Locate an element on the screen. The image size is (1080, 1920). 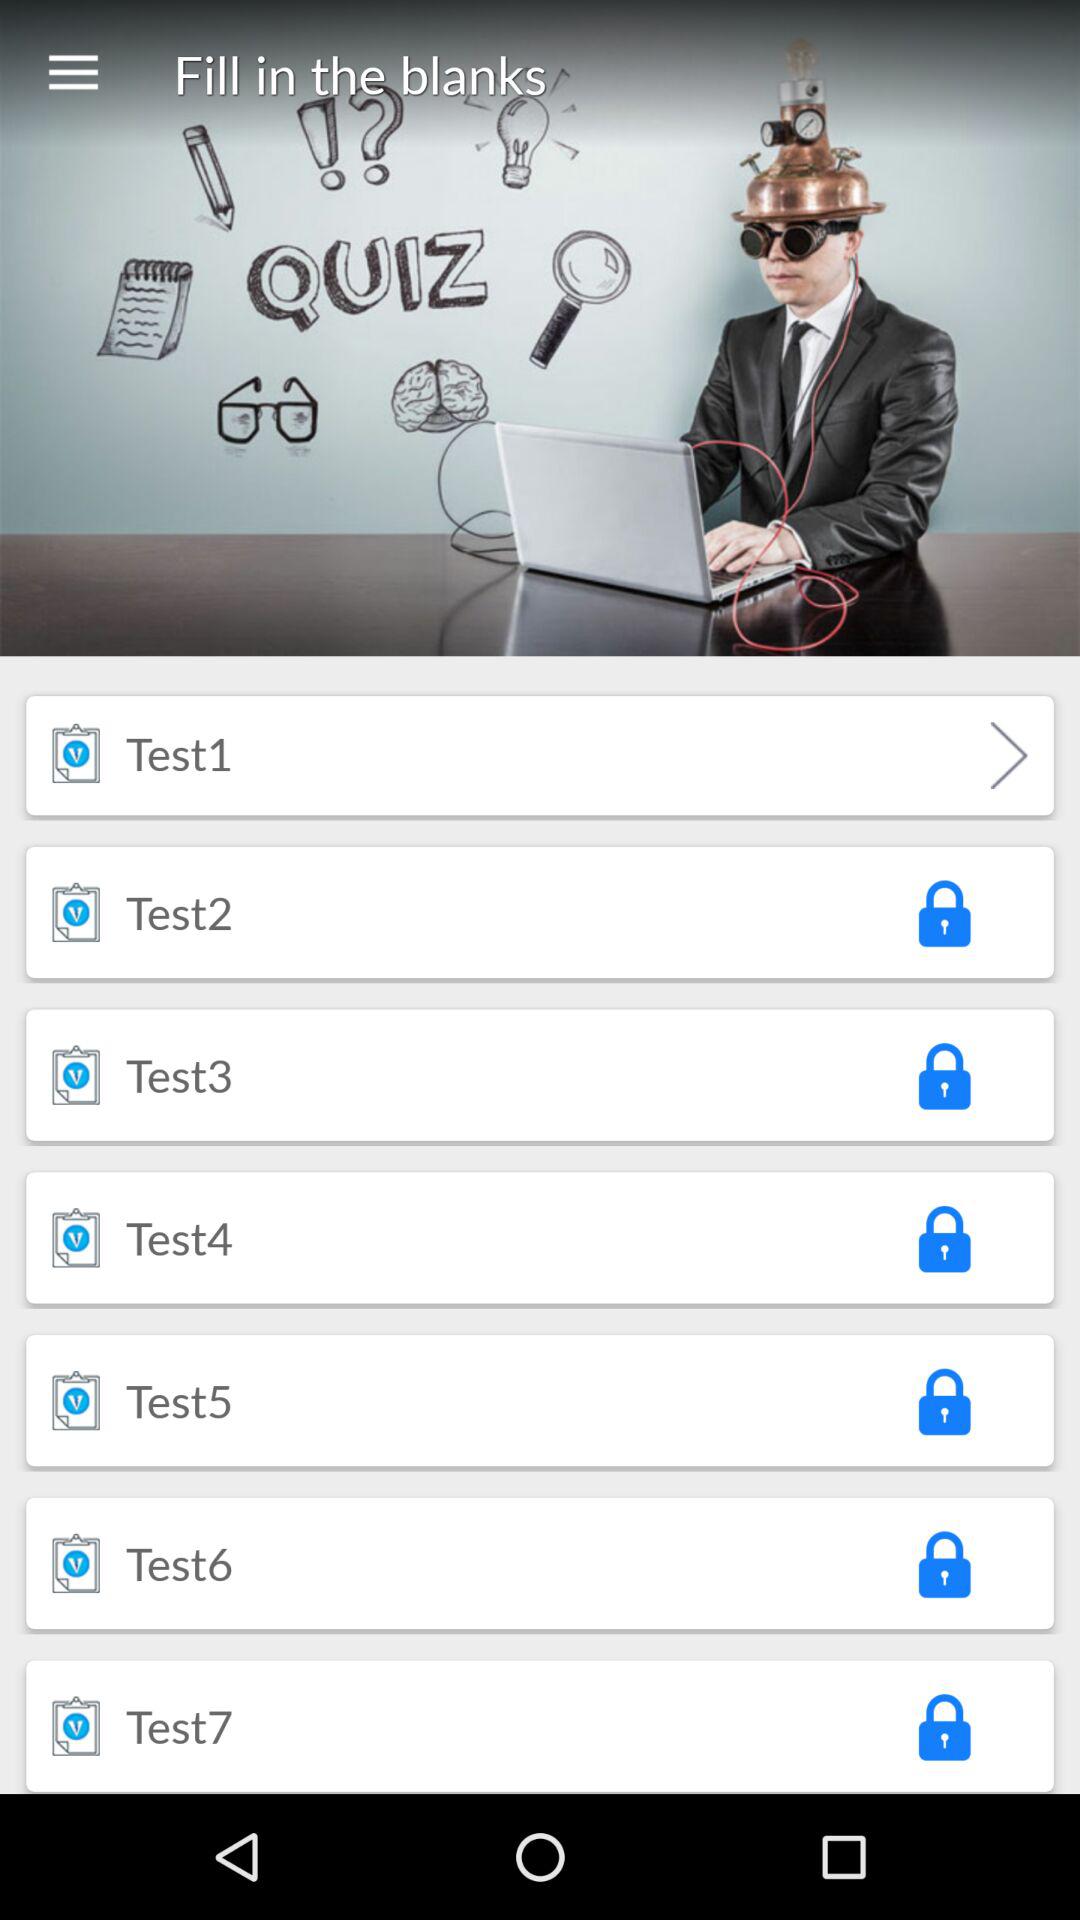
open the item above test3 is located at coordinates (180, 912).